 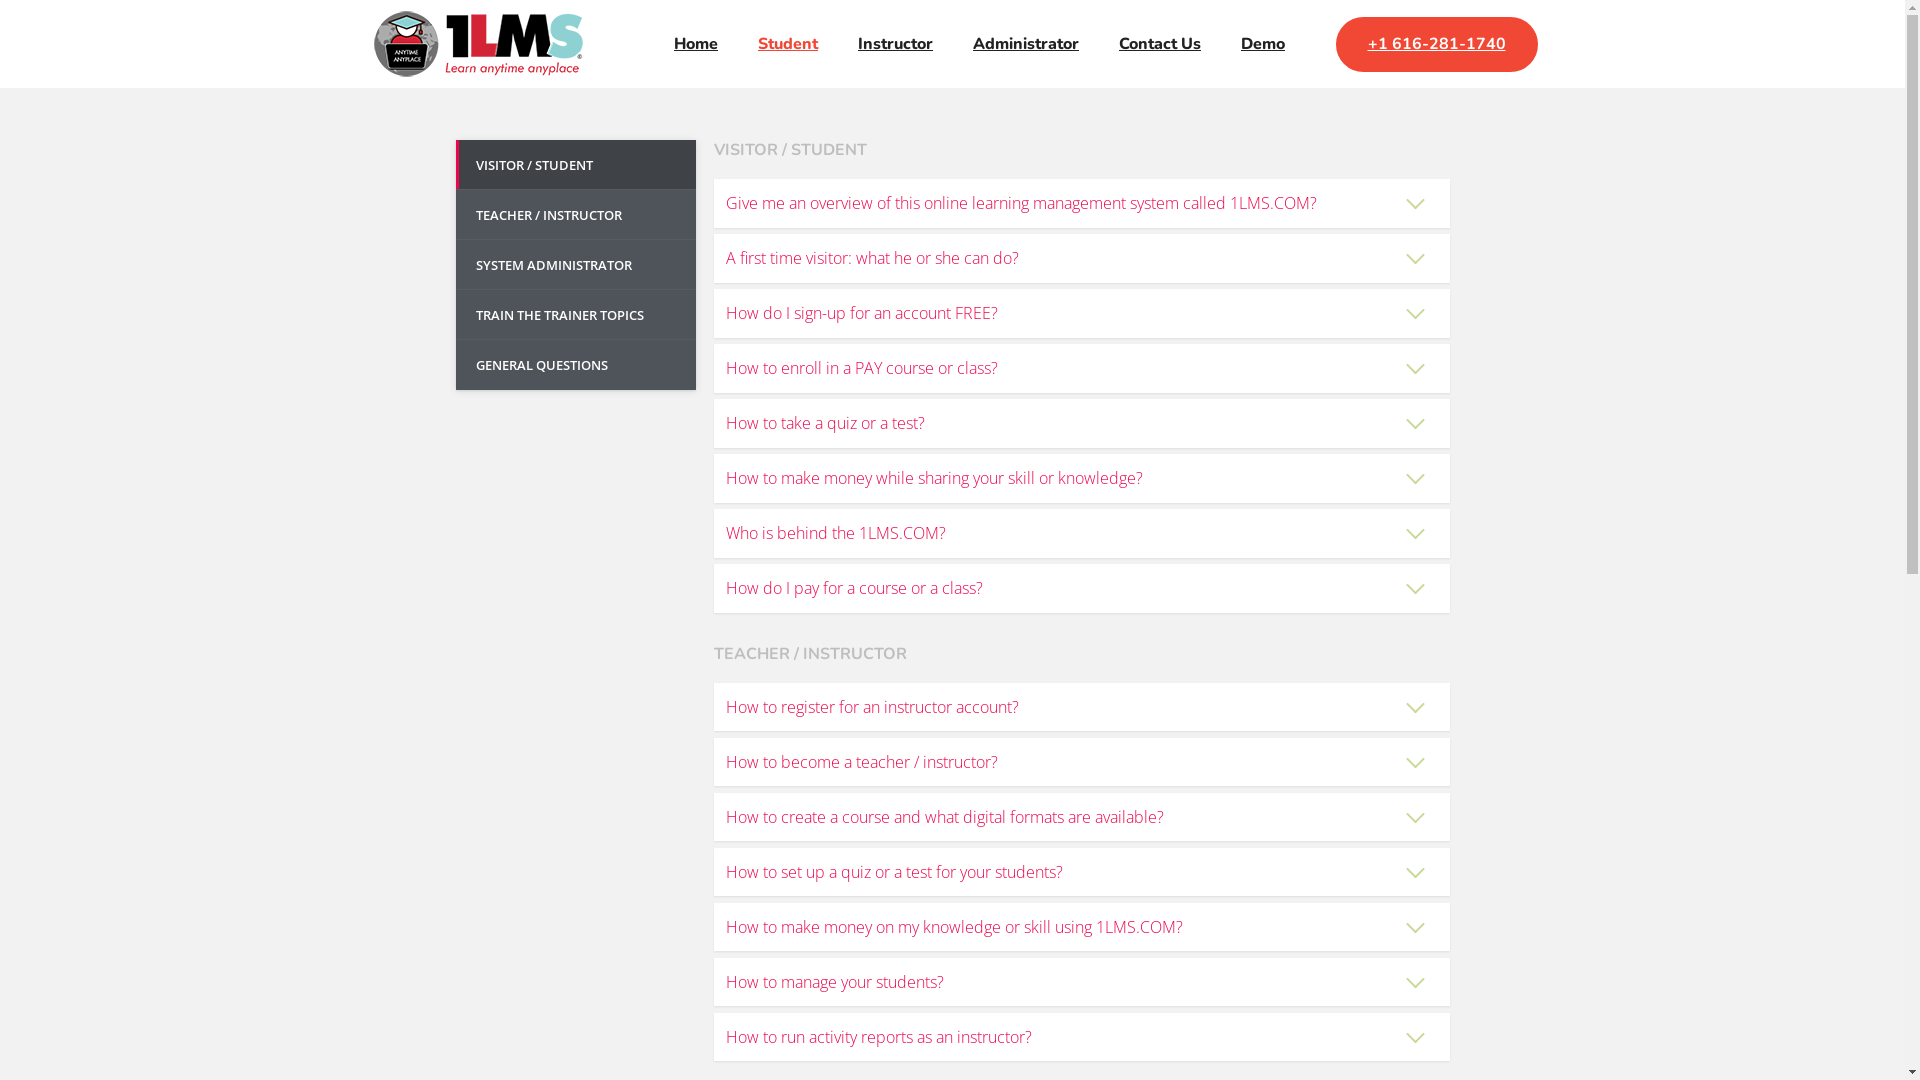 What do you see at coordinates (1263, 44) in the screenshot?
I see `Demo` at bounding box center [1263, 44].